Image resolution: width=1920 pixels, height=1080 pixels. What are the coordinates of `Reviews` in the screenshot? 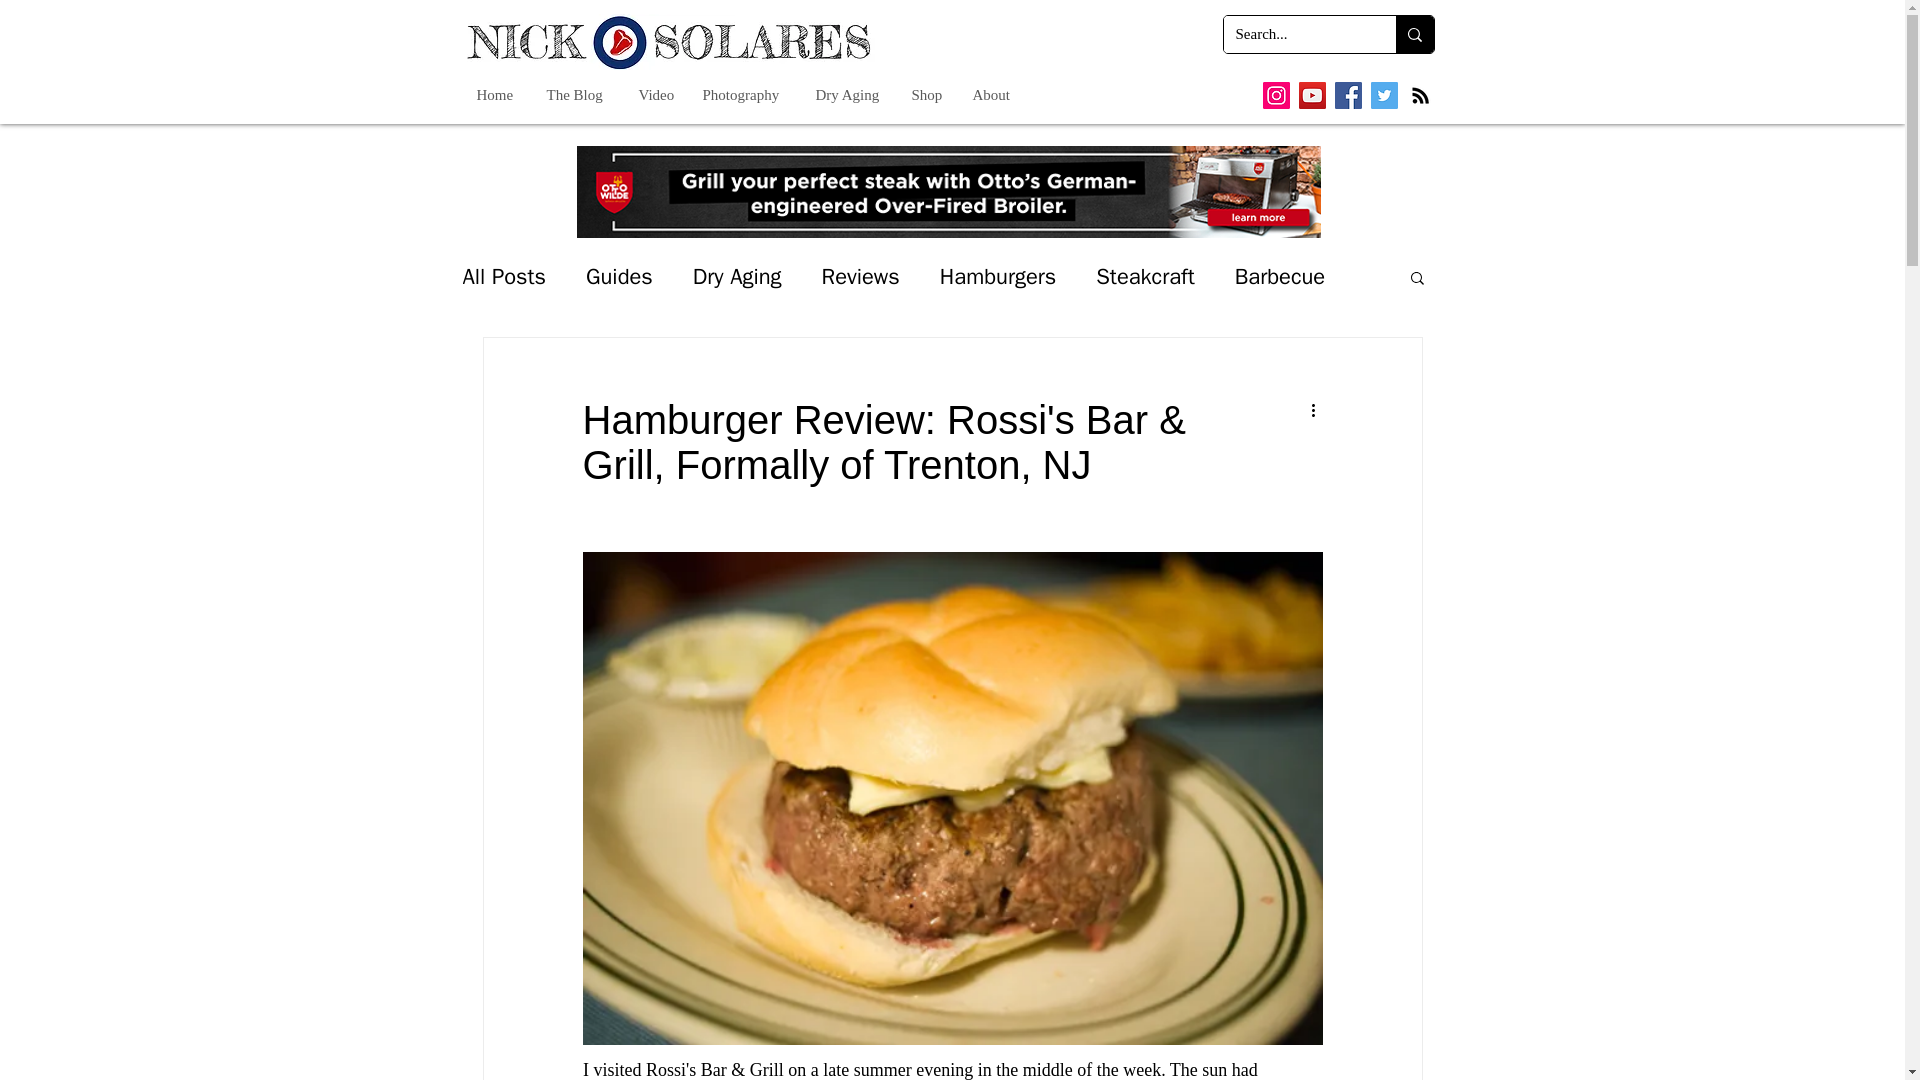 It's located at (860, 276).